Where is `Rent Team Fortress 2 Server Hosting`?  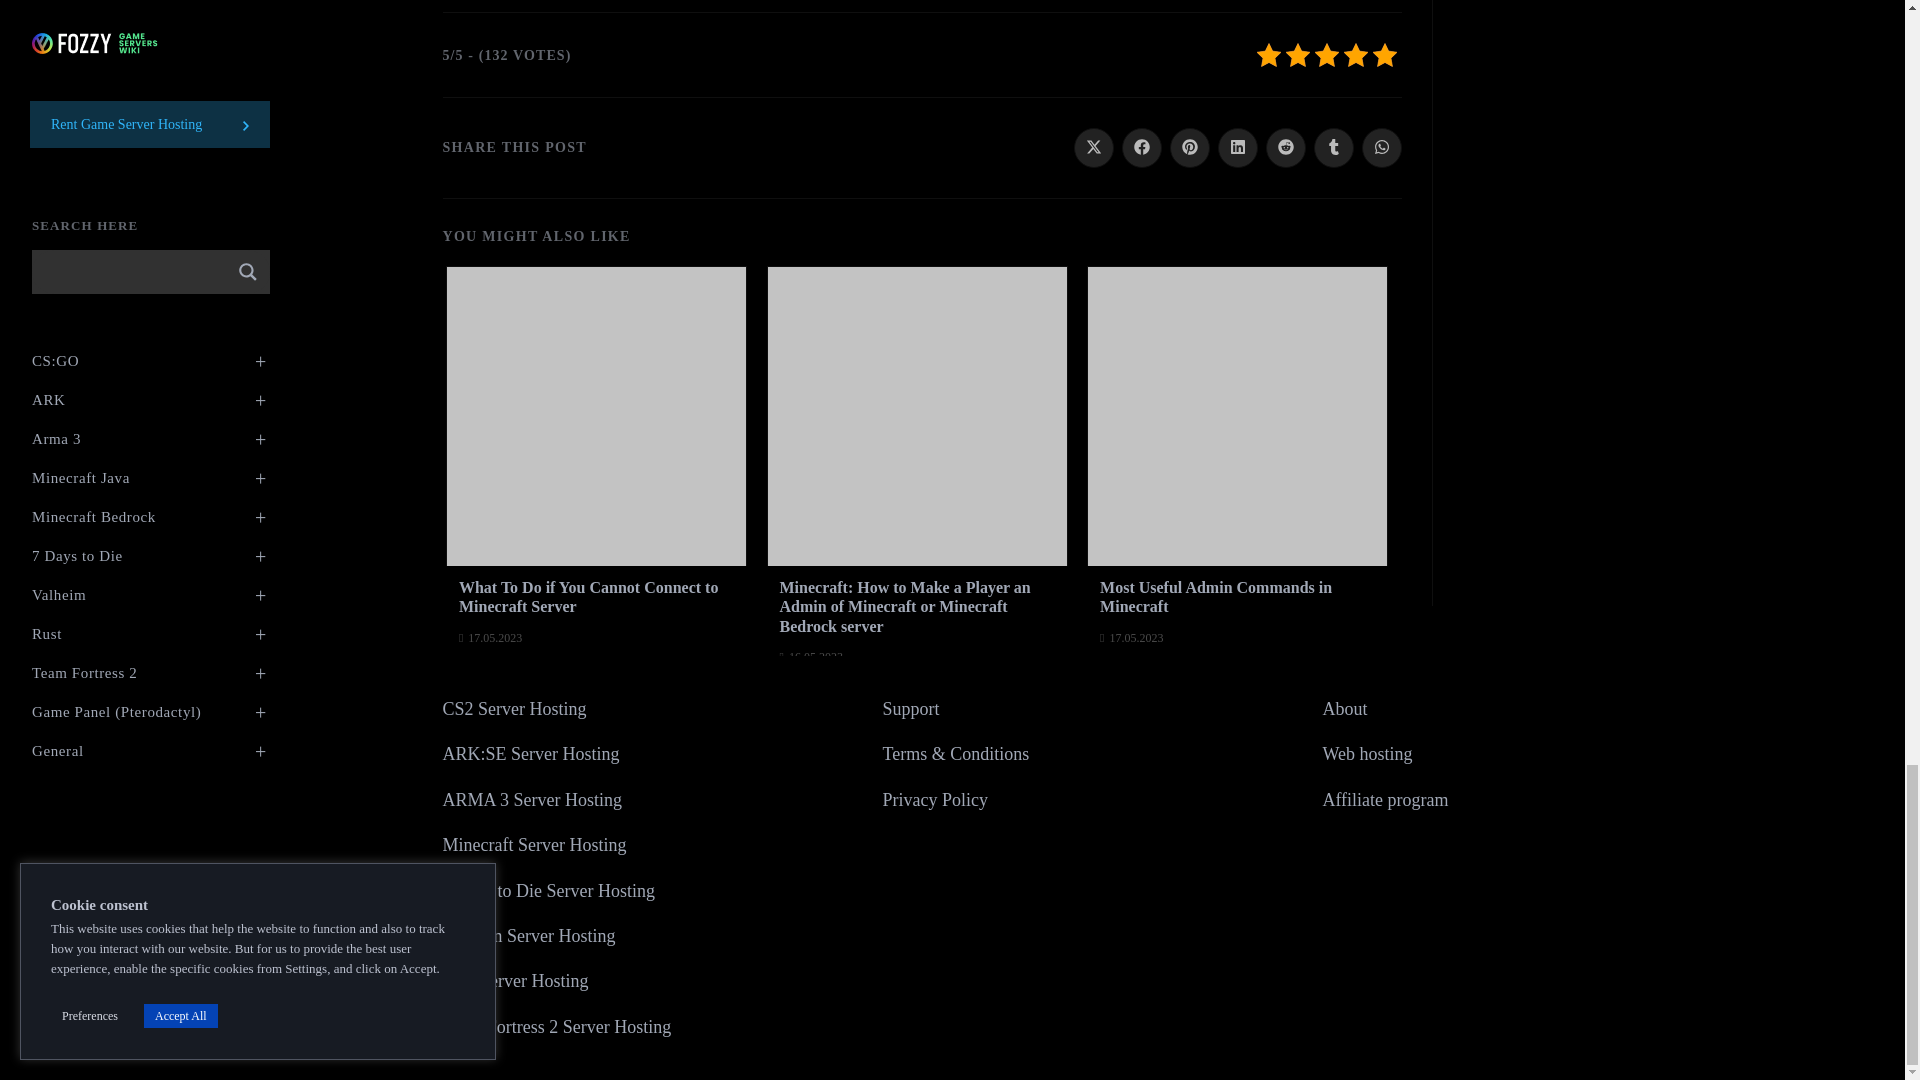 Rent Team Fortress 2 Server Hosting is located at coordinates (556, 1026).